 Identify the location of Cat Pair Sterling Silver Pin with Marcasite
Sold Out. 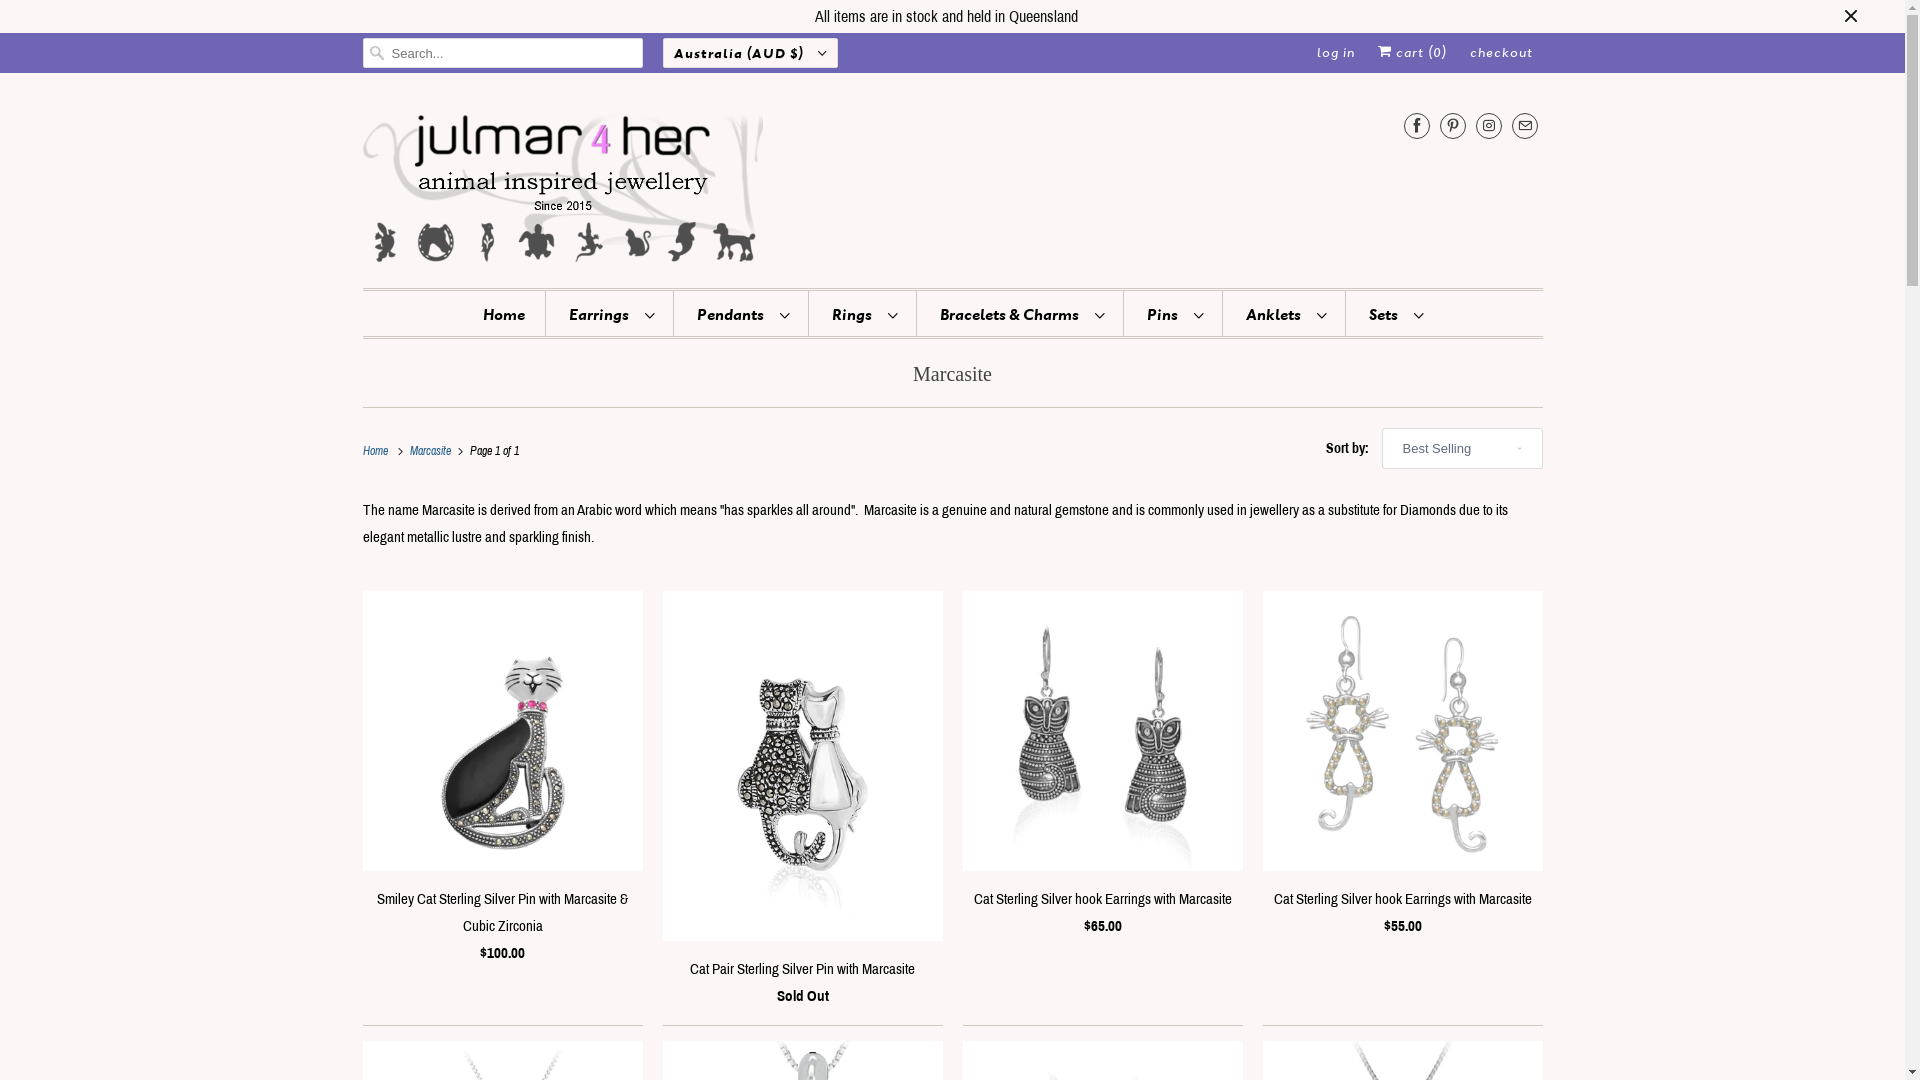
(802, 804).